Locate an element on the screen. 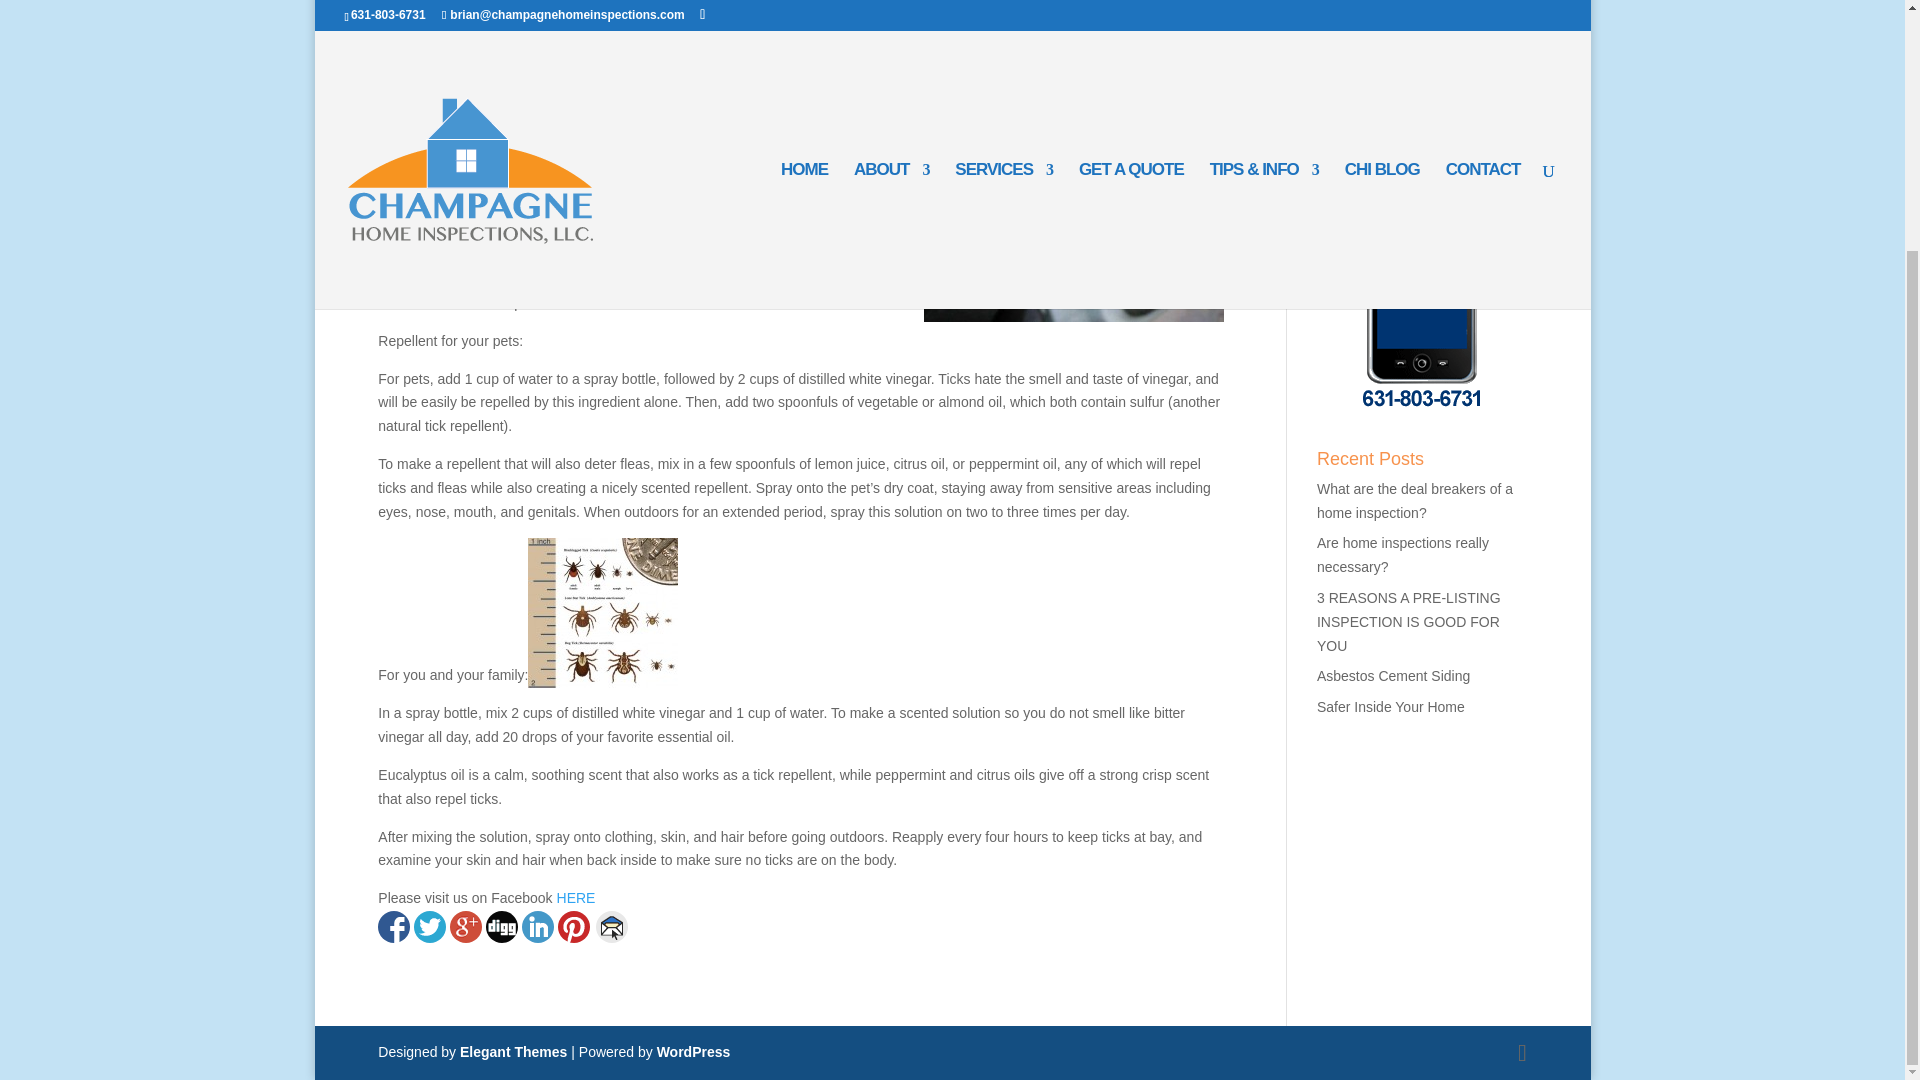 The image size is (1920, 1080). Share to LinkedIn is located at coordinates (538, 926).